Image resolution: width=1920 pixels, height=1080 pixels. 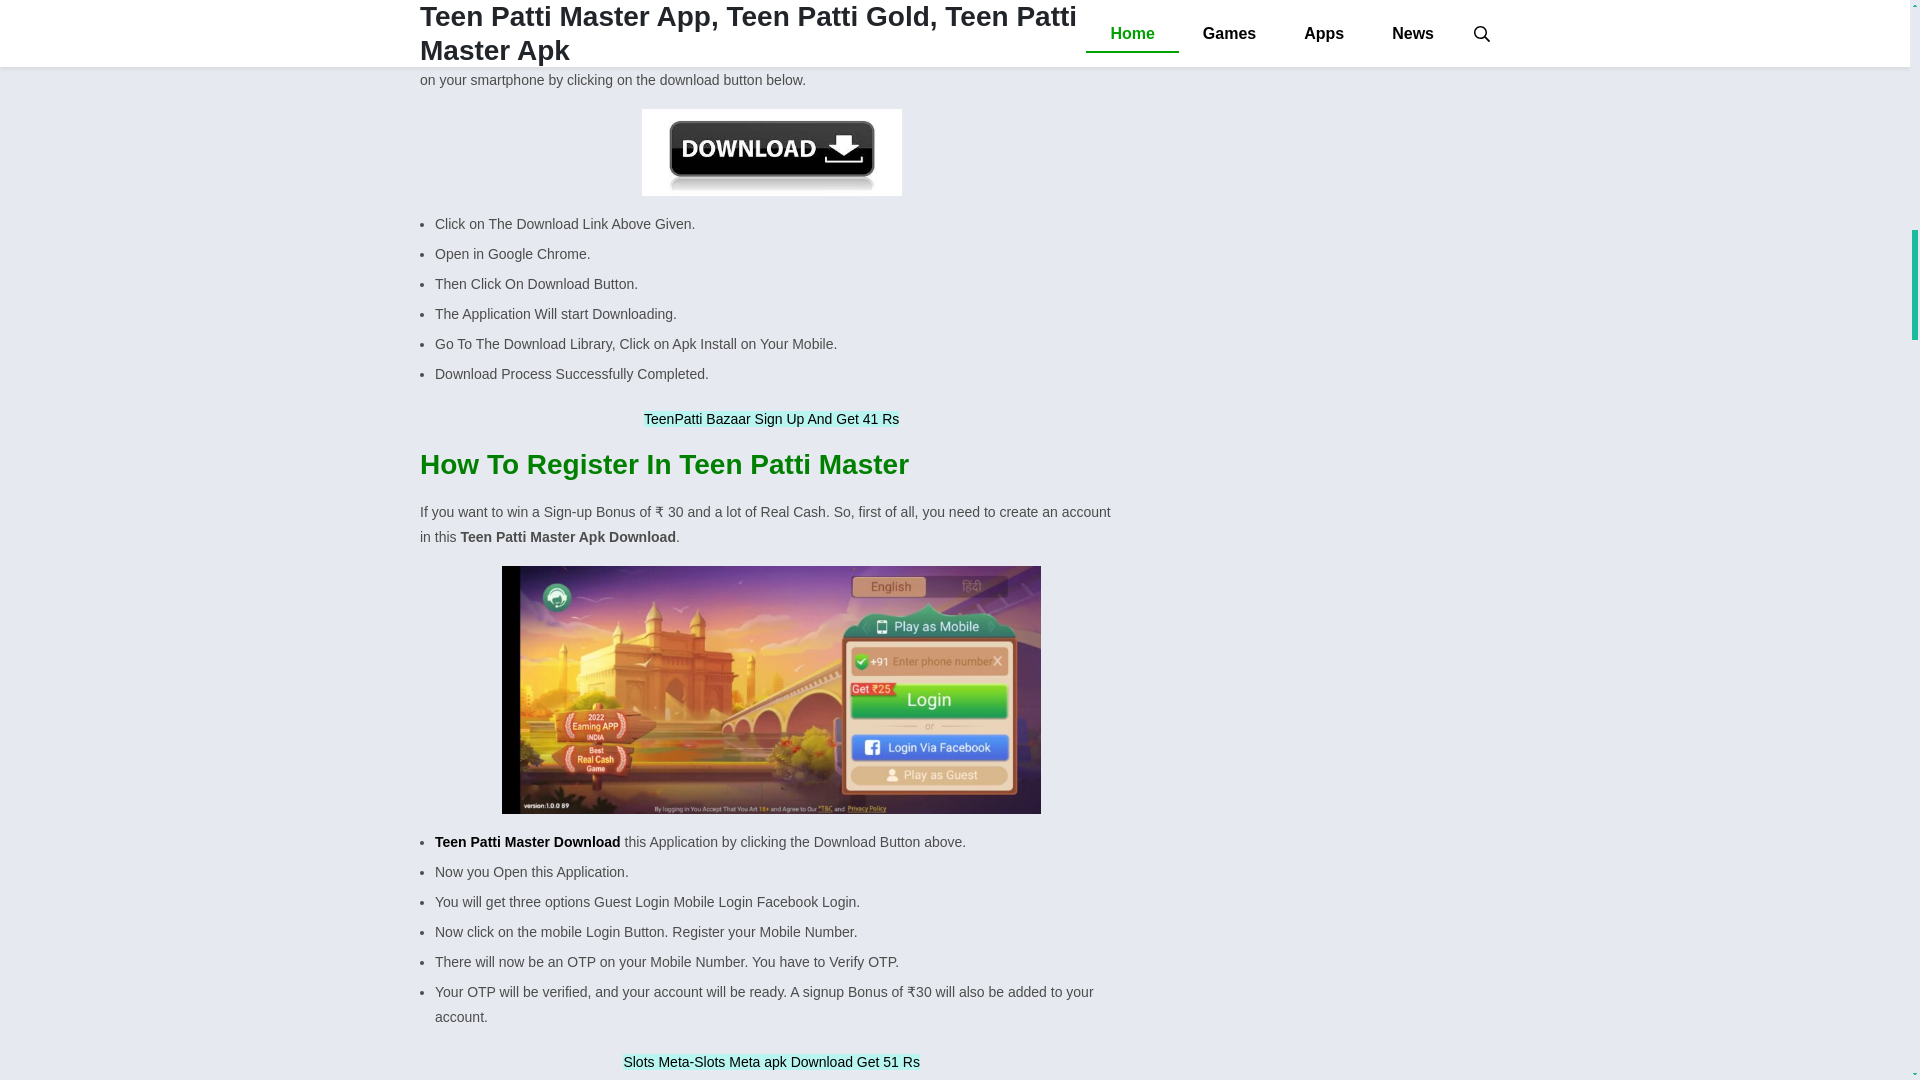 What do you see at coordinates (528, 841) in the screenshot?
I see `Teen Patti Master Download` at bounding box center [528, 841].